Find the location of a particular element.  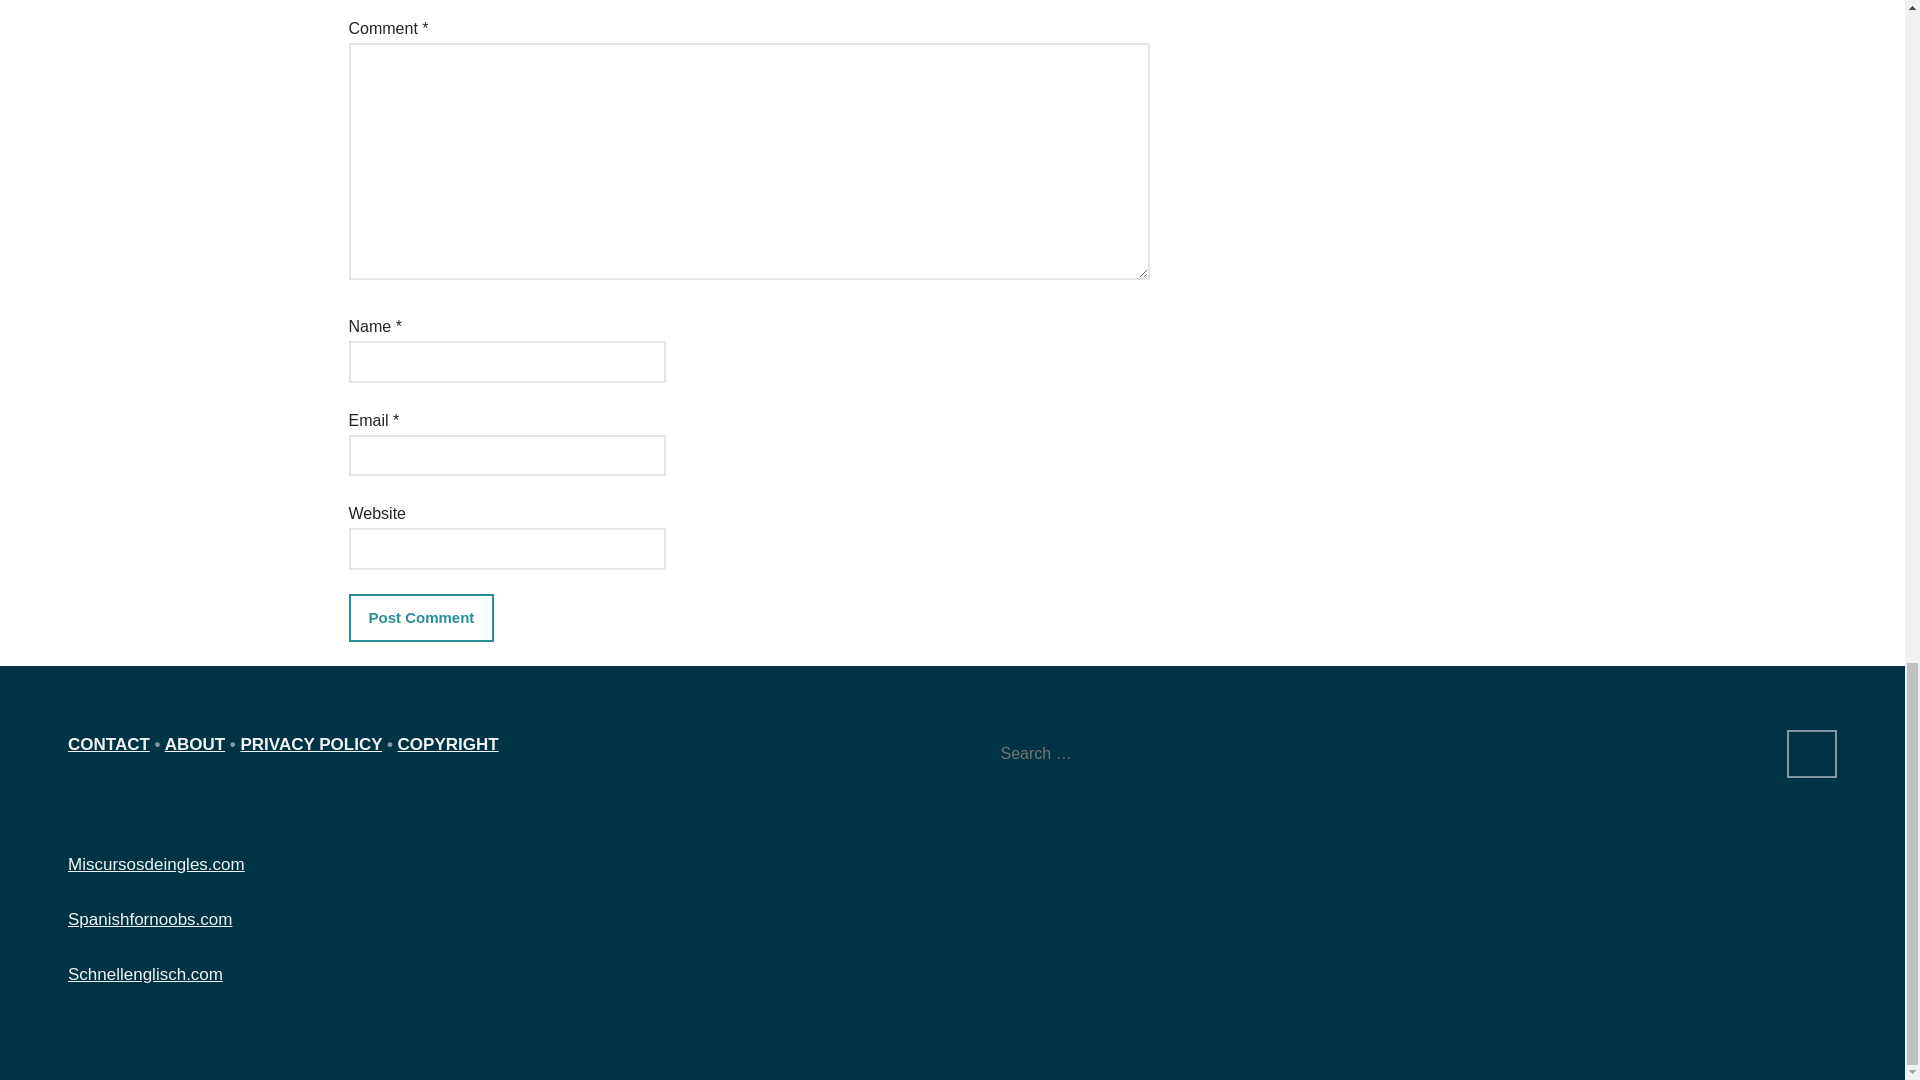

COPYRIGHT is located at coordinates (448, 744).